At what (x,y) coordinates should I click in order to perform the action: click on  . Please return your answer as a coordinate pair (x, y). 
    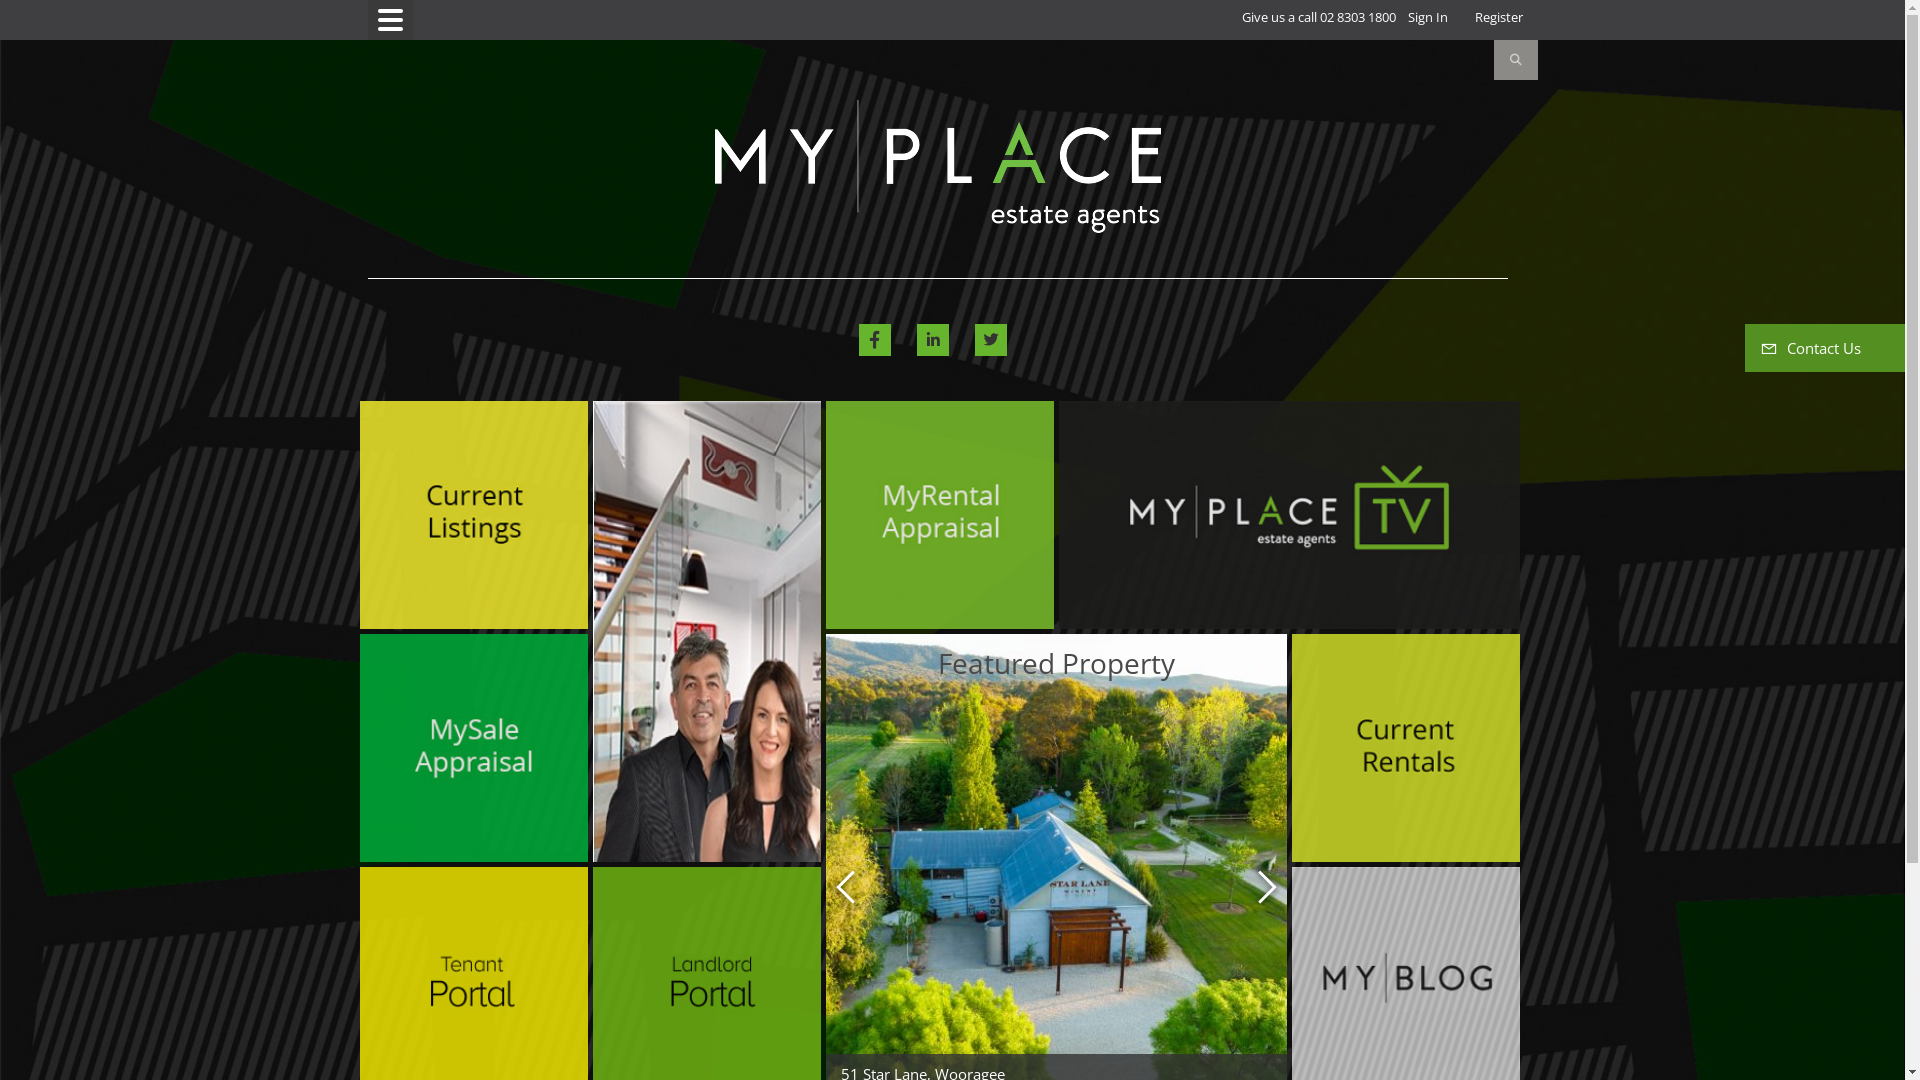
    Looking at the image, I should click on (707, 980).